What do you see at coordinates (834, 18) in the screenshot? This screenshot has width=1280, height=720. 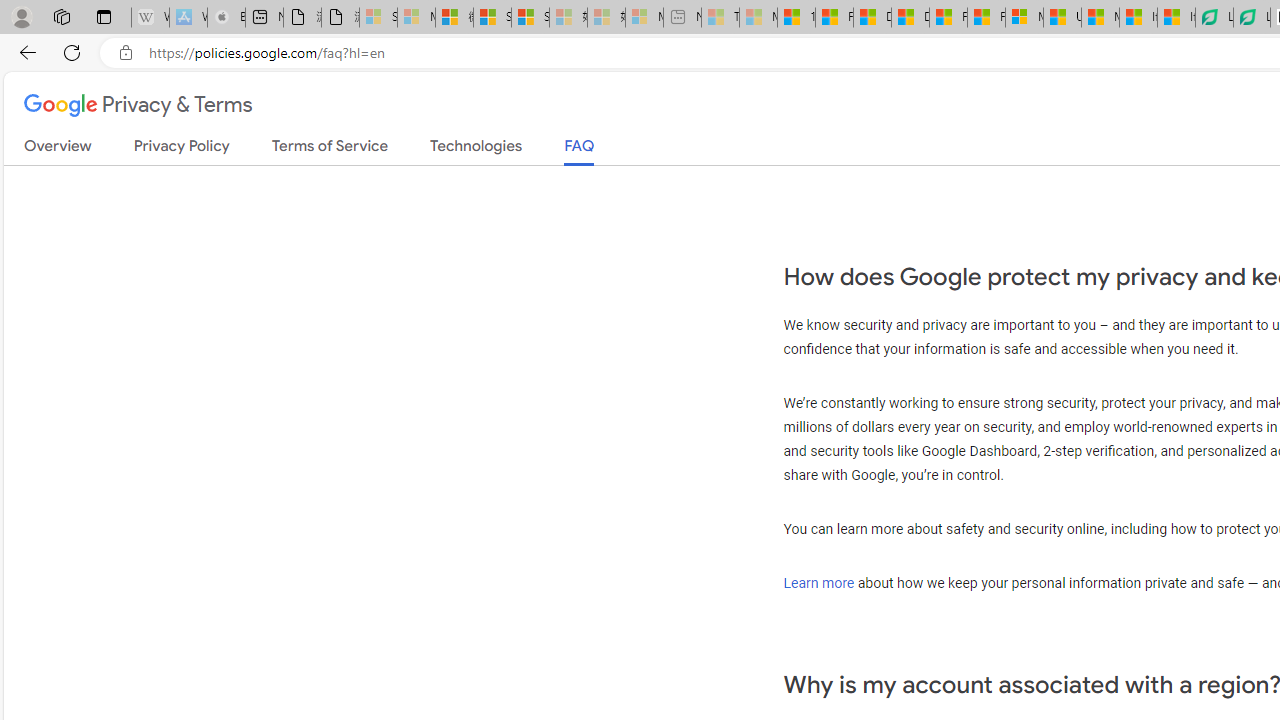 I see `Food and Drink - MSN` at bounding box center [834, 18].